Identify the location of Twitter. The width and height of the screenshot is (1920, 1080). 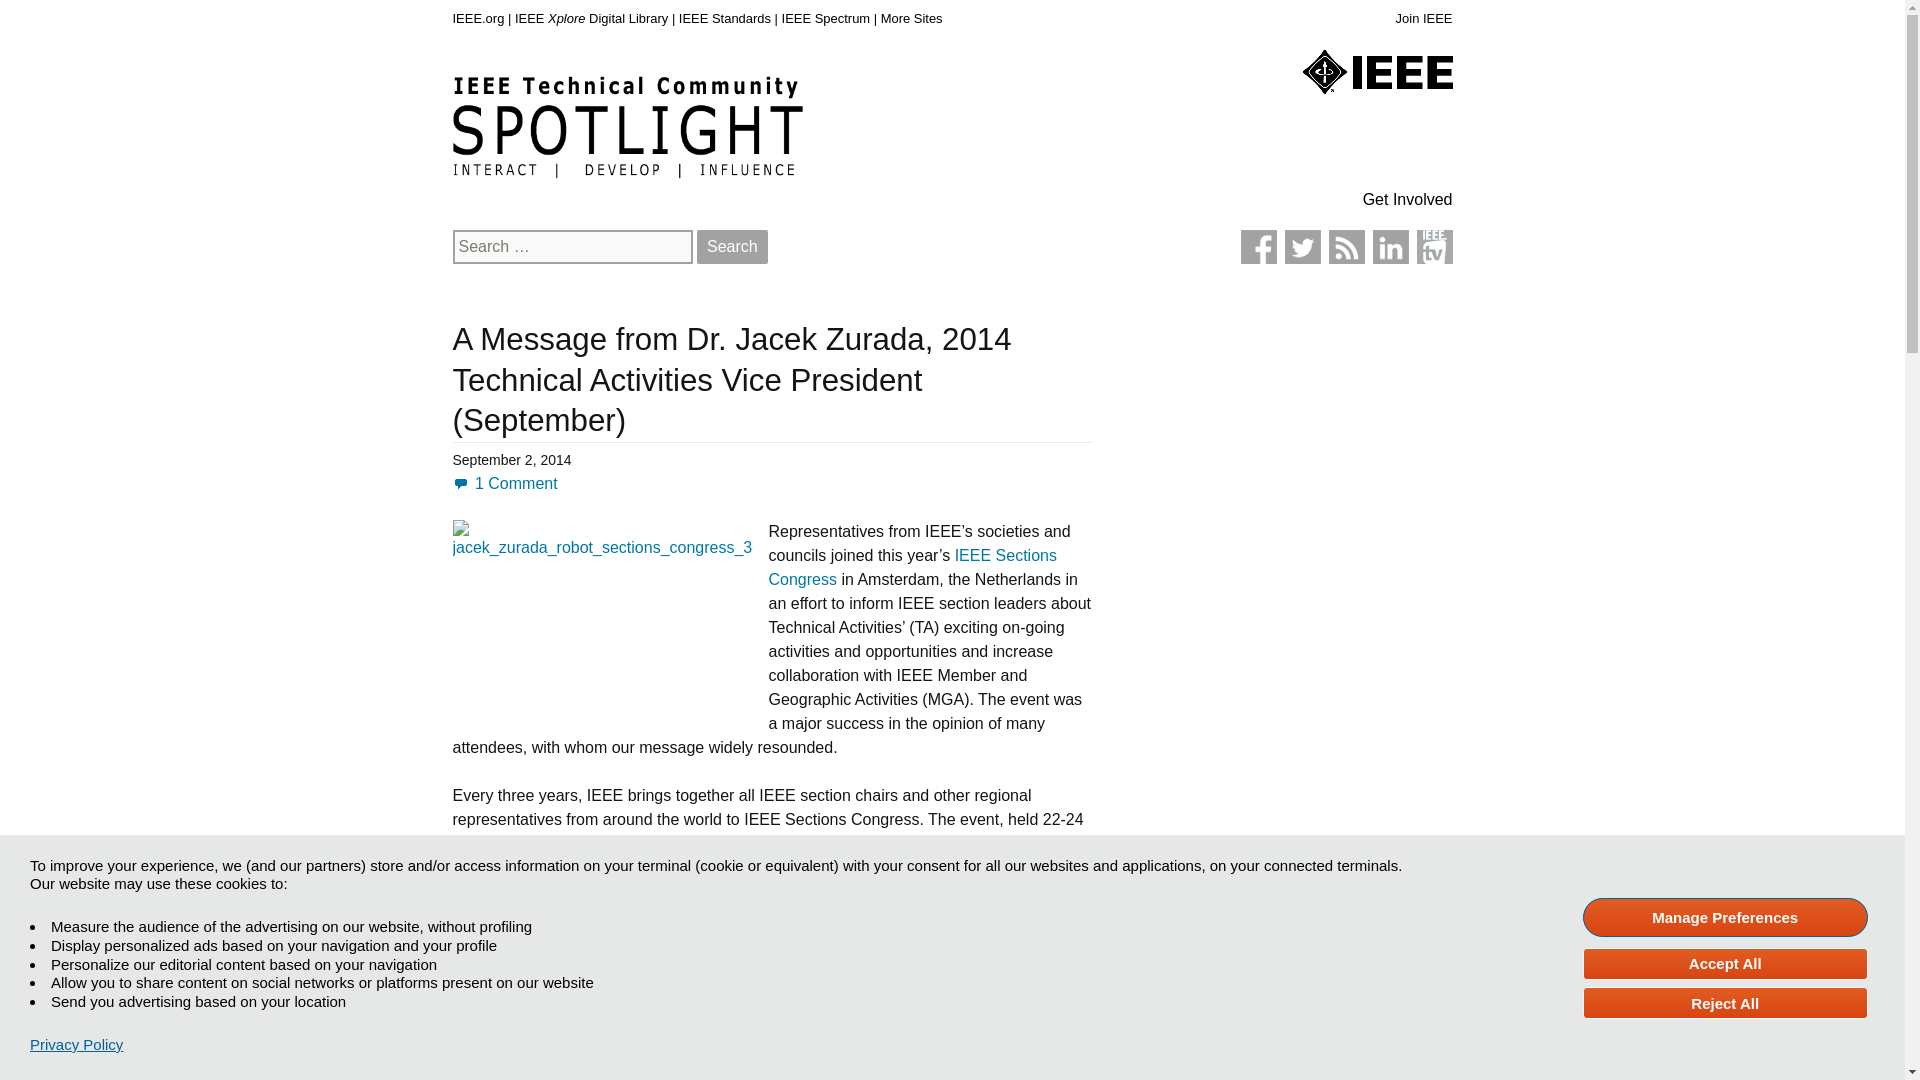
(1302, 247).